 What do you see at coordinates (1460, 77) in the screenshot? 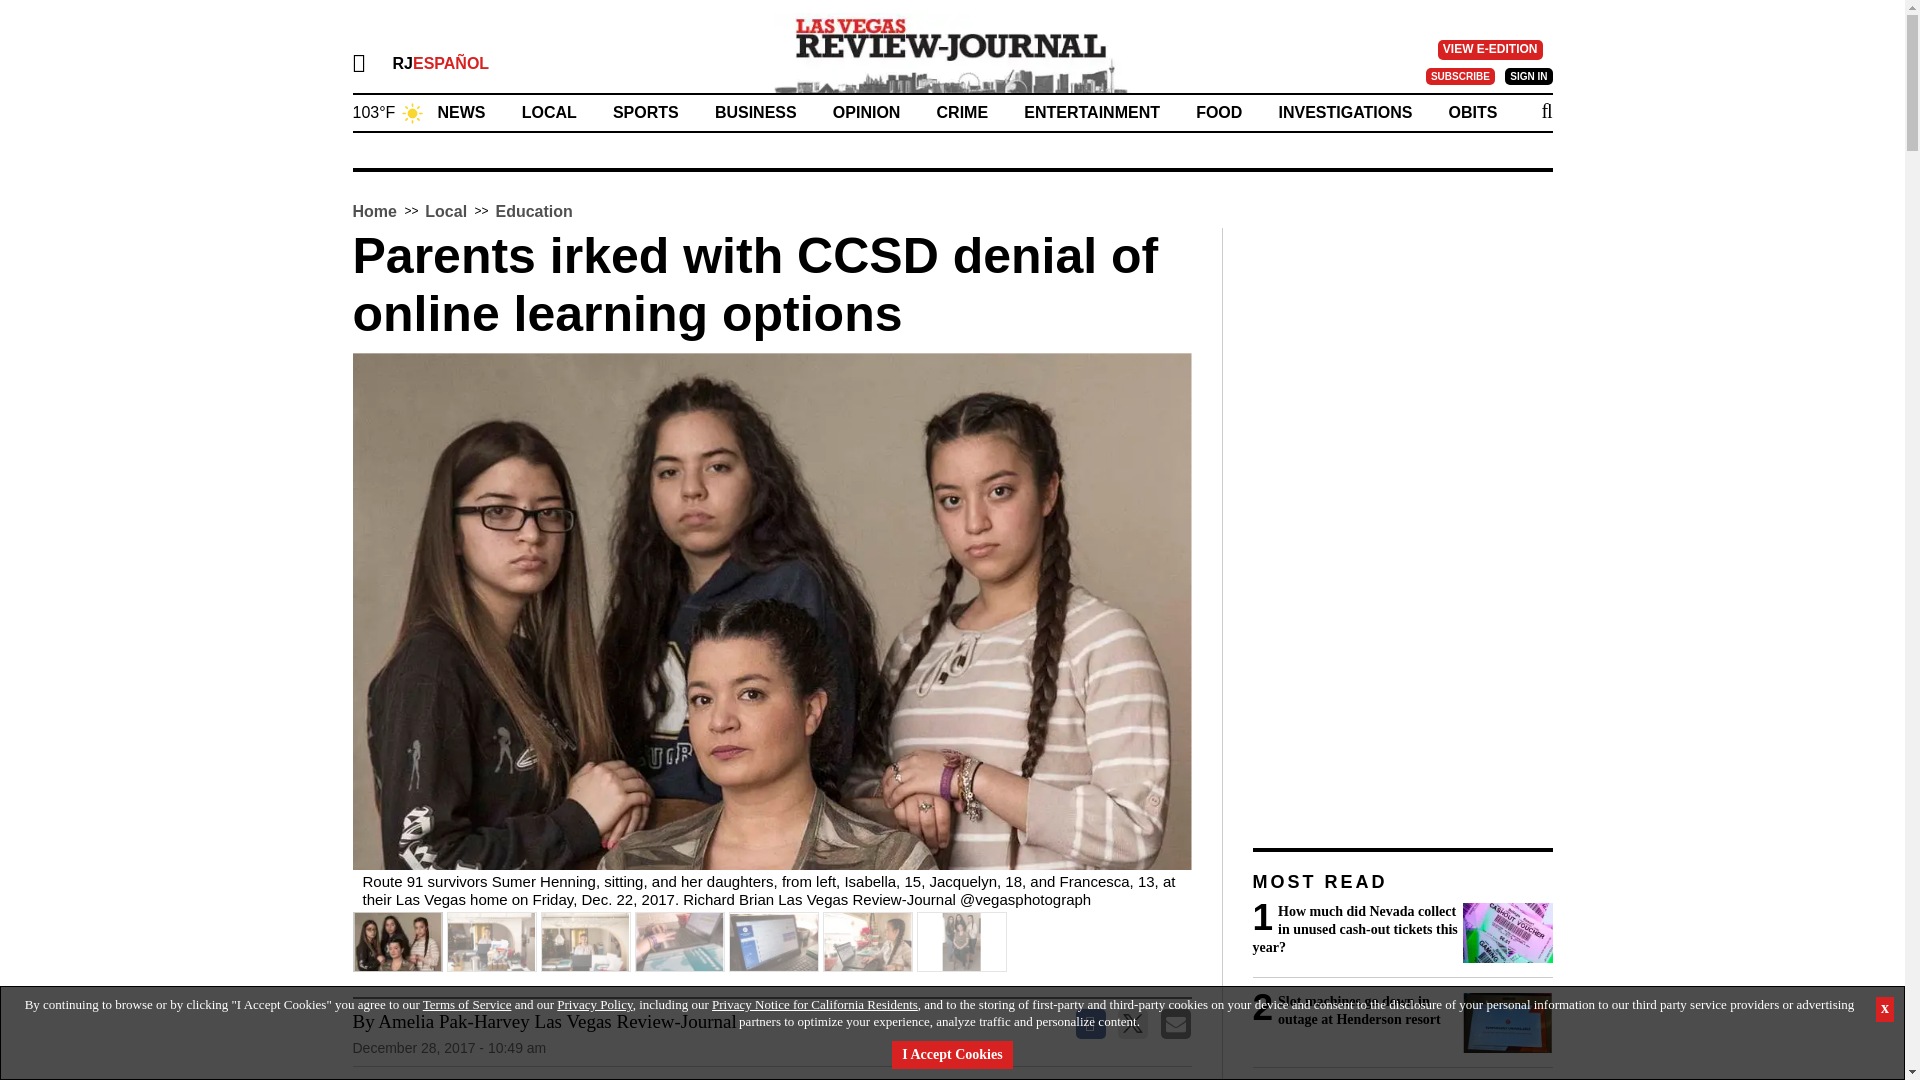
I see `SUBSCRIBE` at bounding box center [1460, 77].